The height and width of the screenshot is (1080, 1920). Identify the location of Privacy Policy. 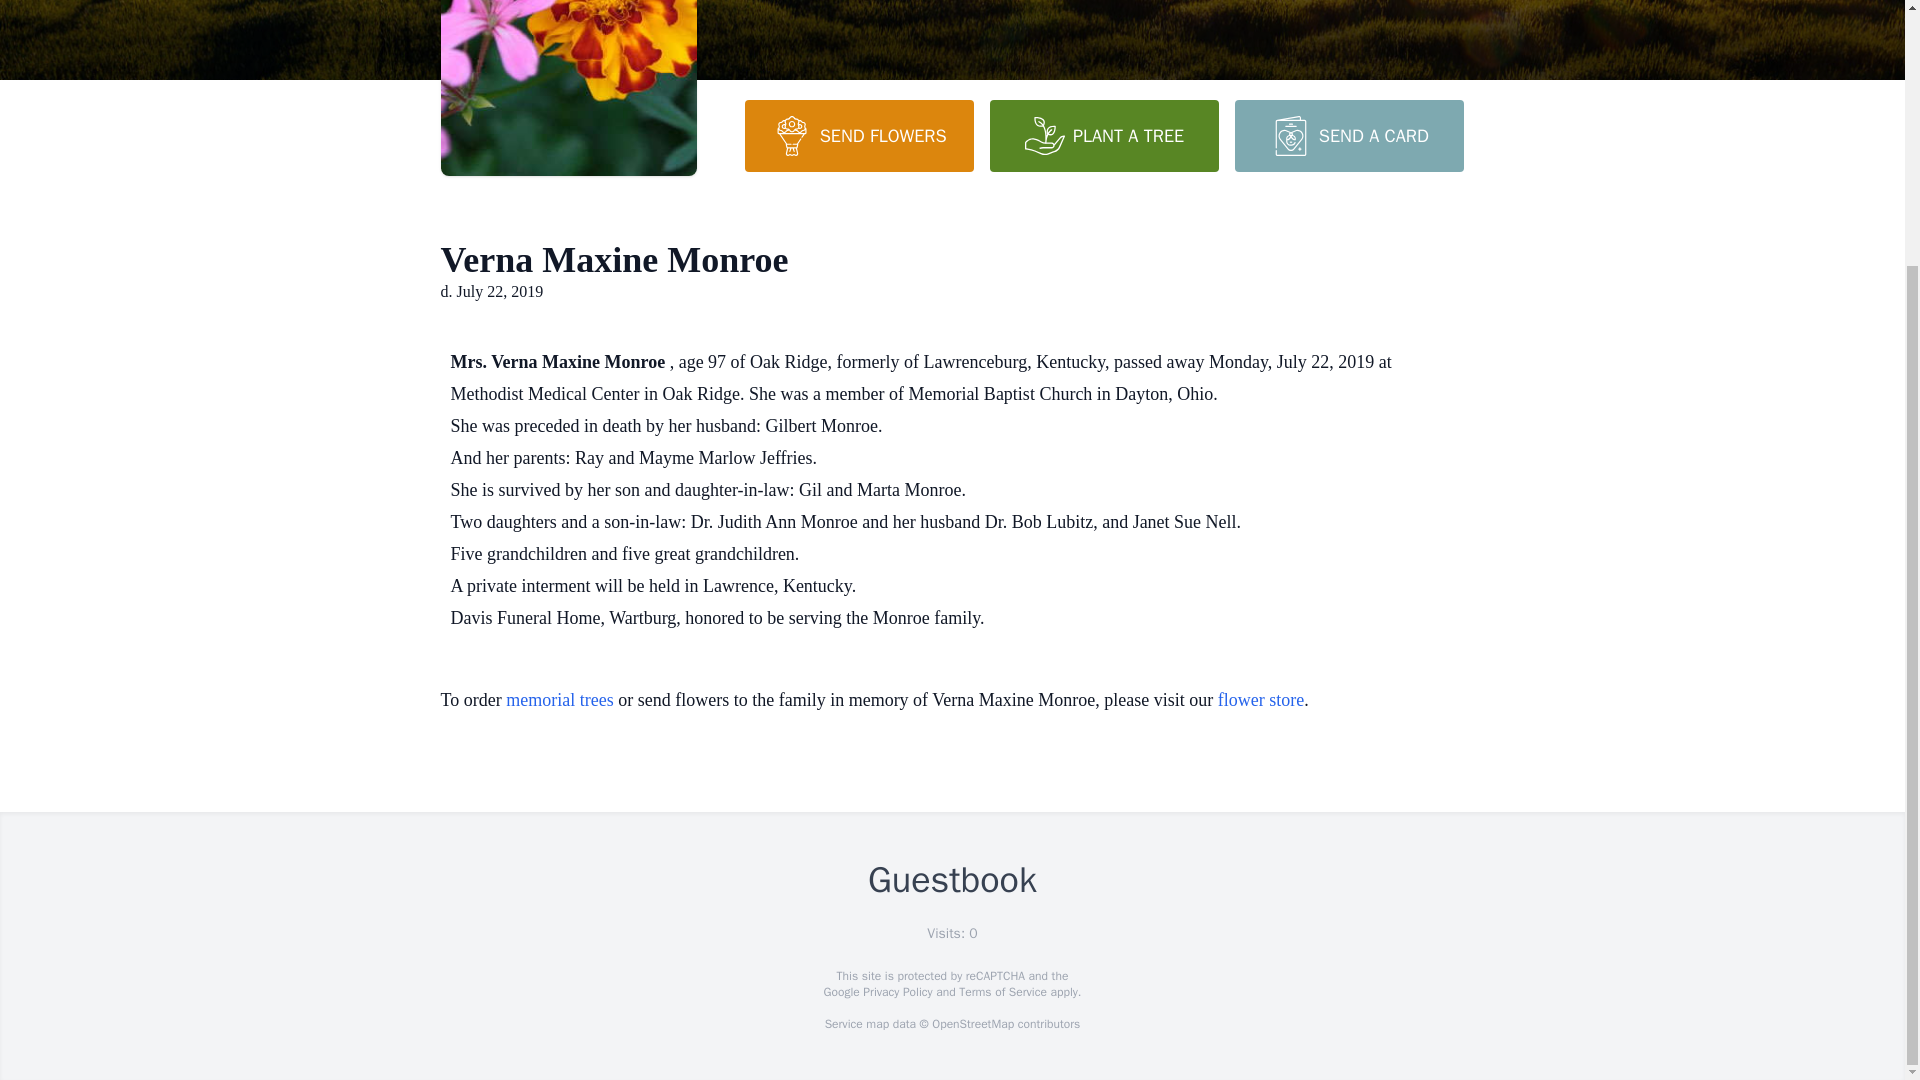
(896, 992).